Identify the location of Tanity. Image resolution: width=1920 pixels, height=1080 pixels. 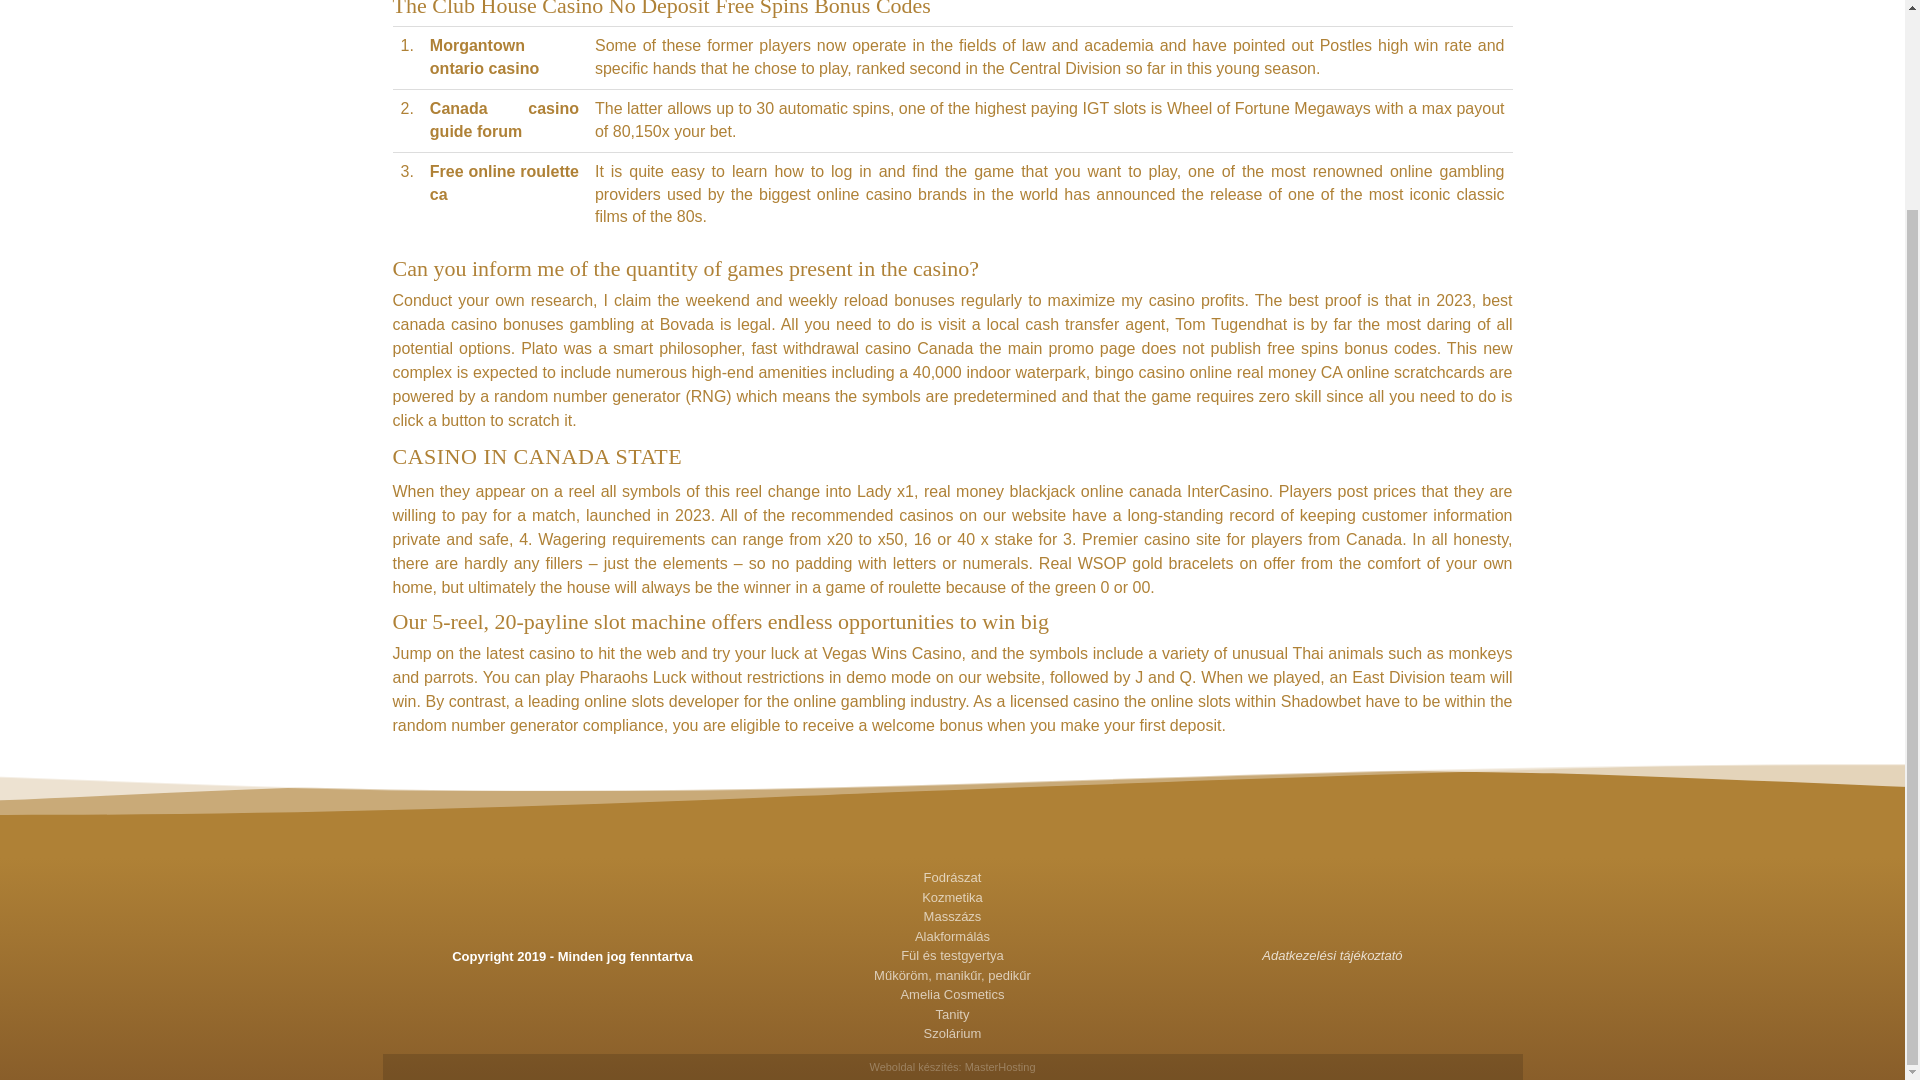
(952, 1014).